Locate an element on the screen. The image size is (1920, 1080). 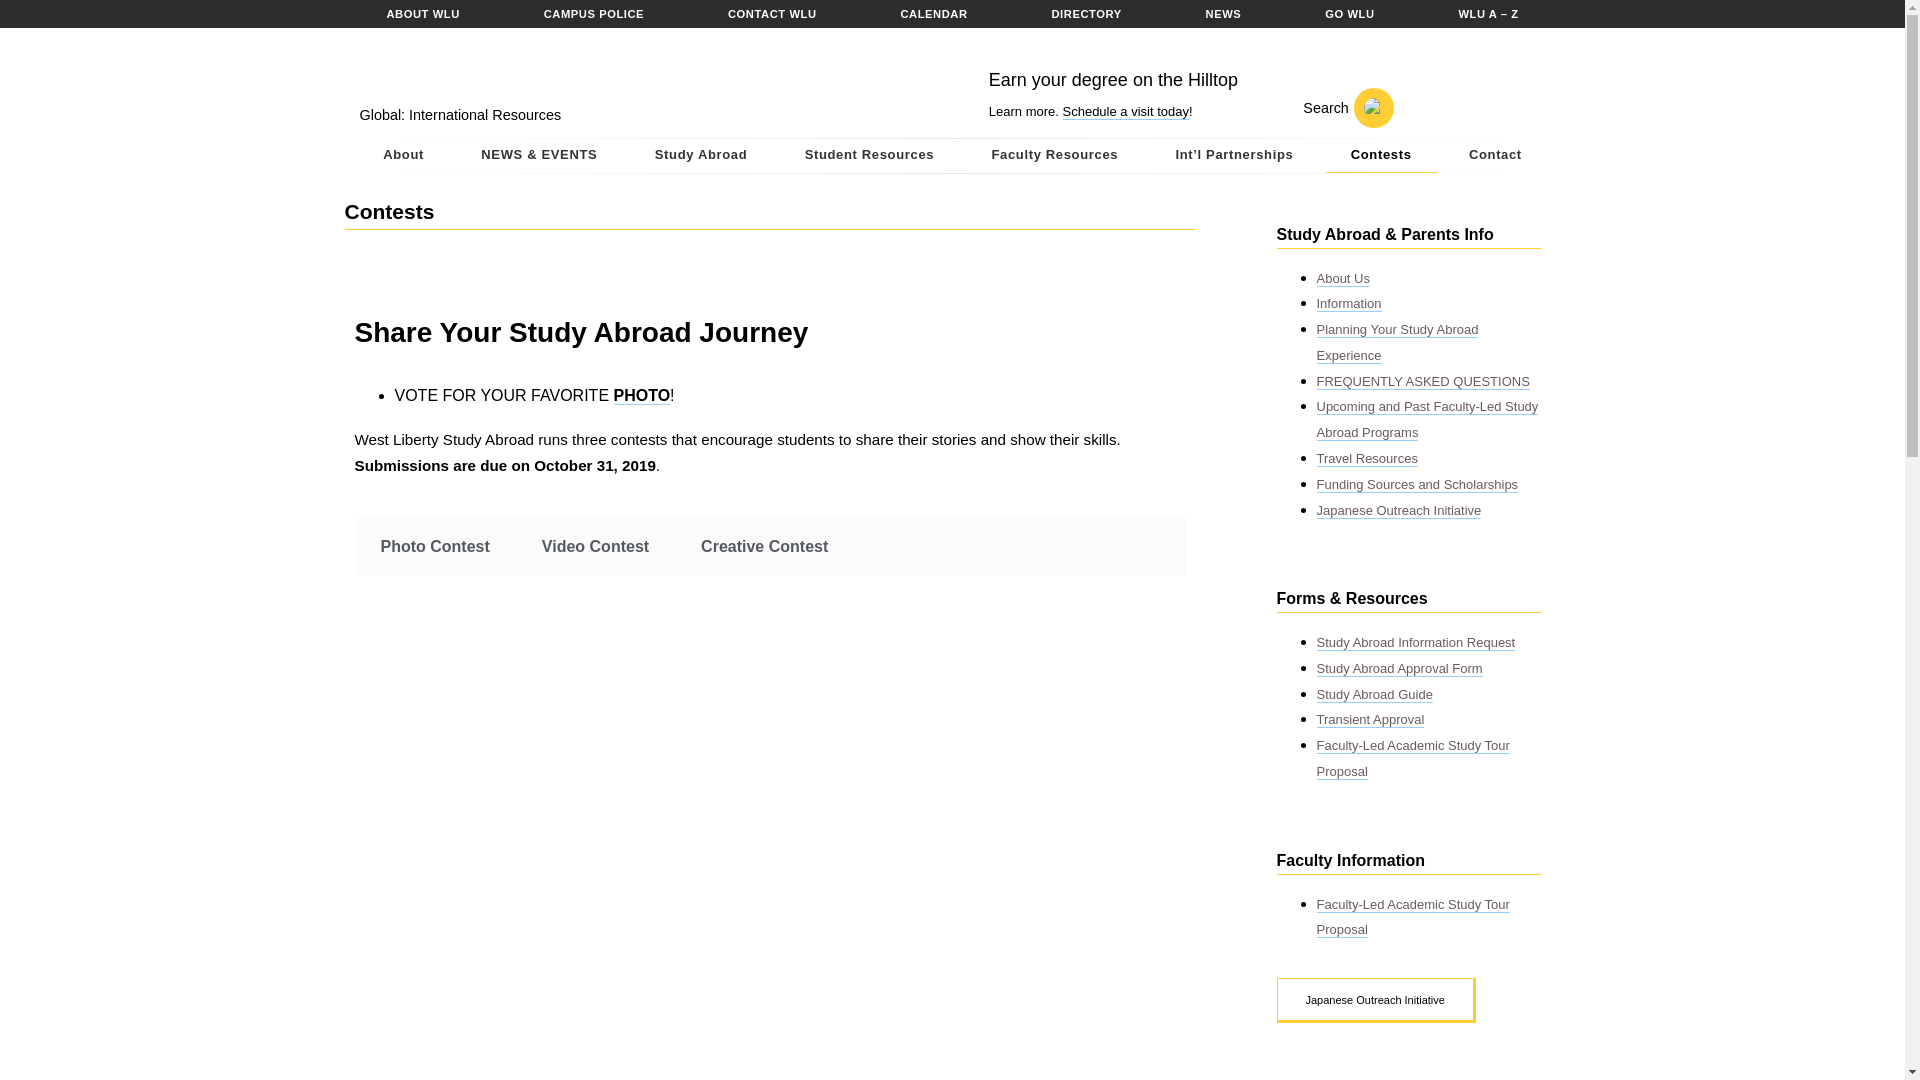
CAMPUS POLICE is located at coordinates (593, 14).